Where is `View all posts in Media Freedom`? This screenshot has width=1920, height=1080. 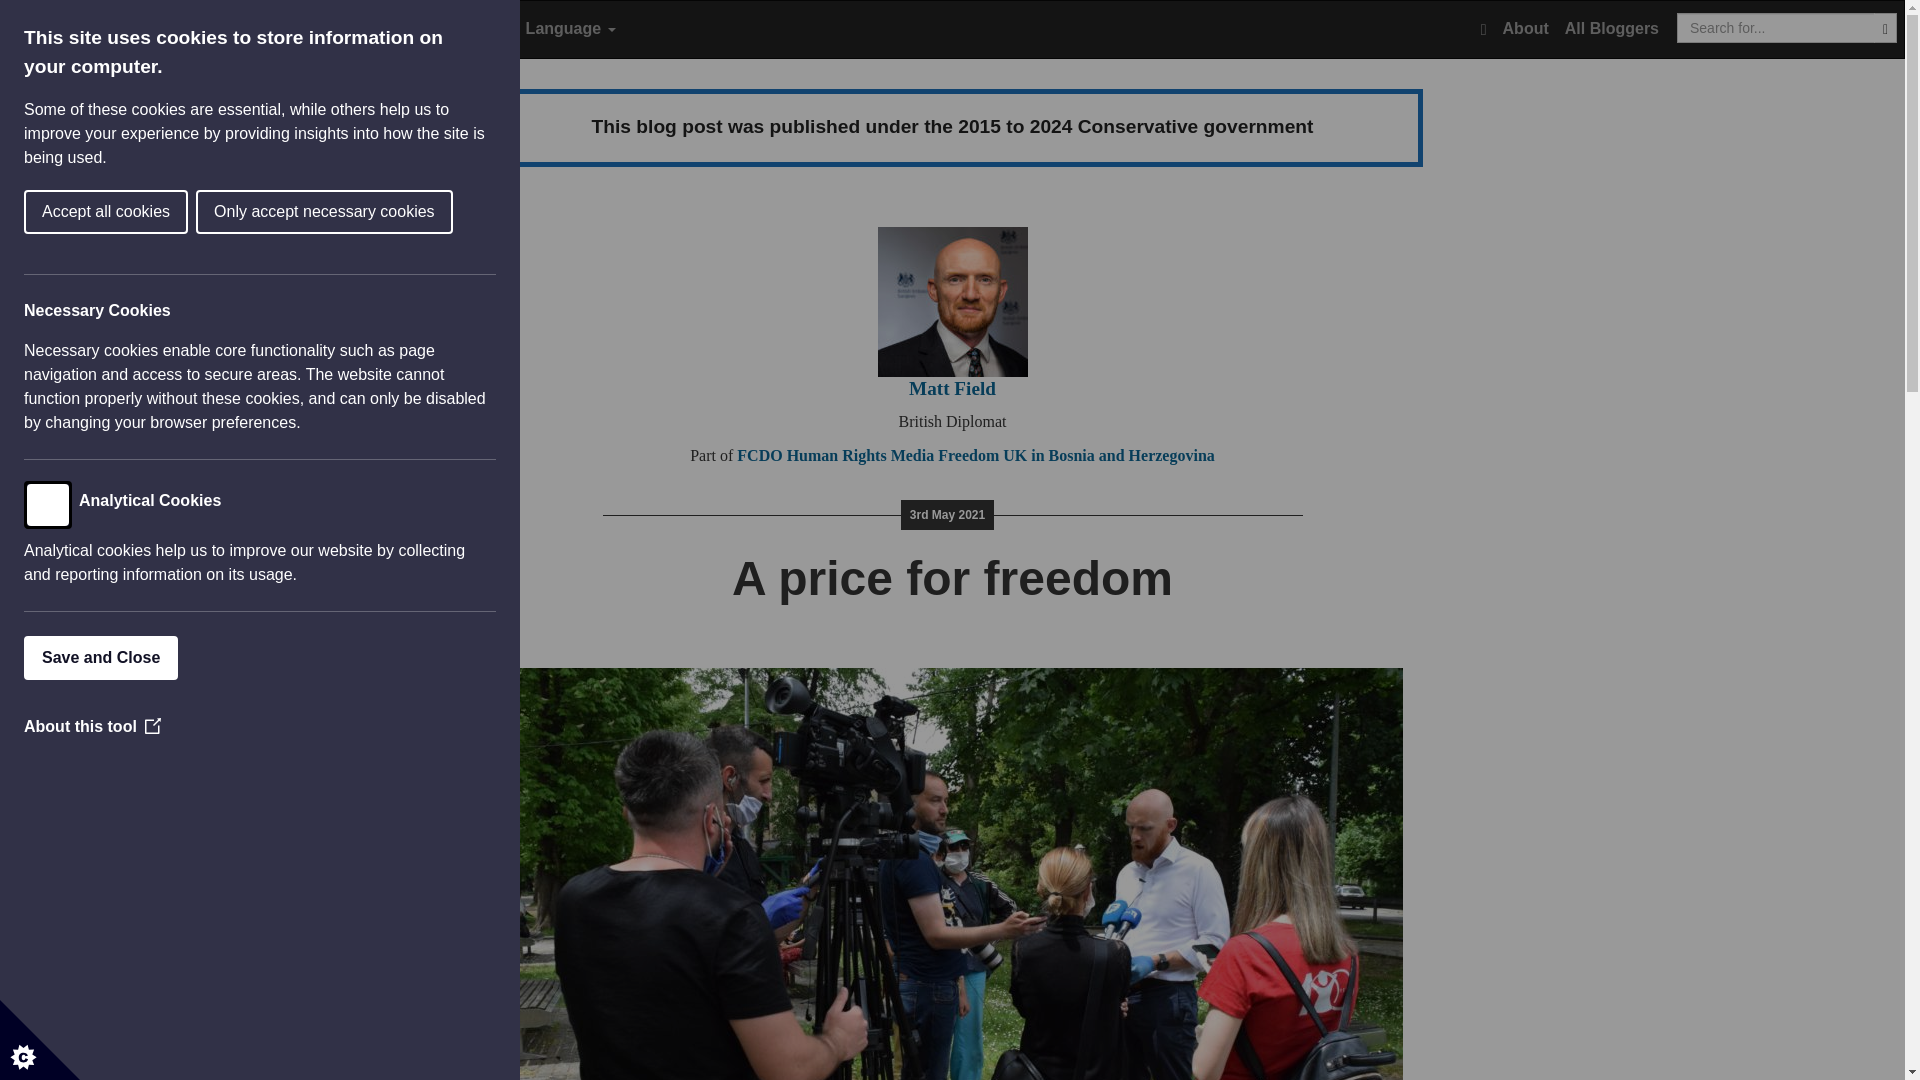
View all posts in Media Freedom is located at coordinates (945, 456).